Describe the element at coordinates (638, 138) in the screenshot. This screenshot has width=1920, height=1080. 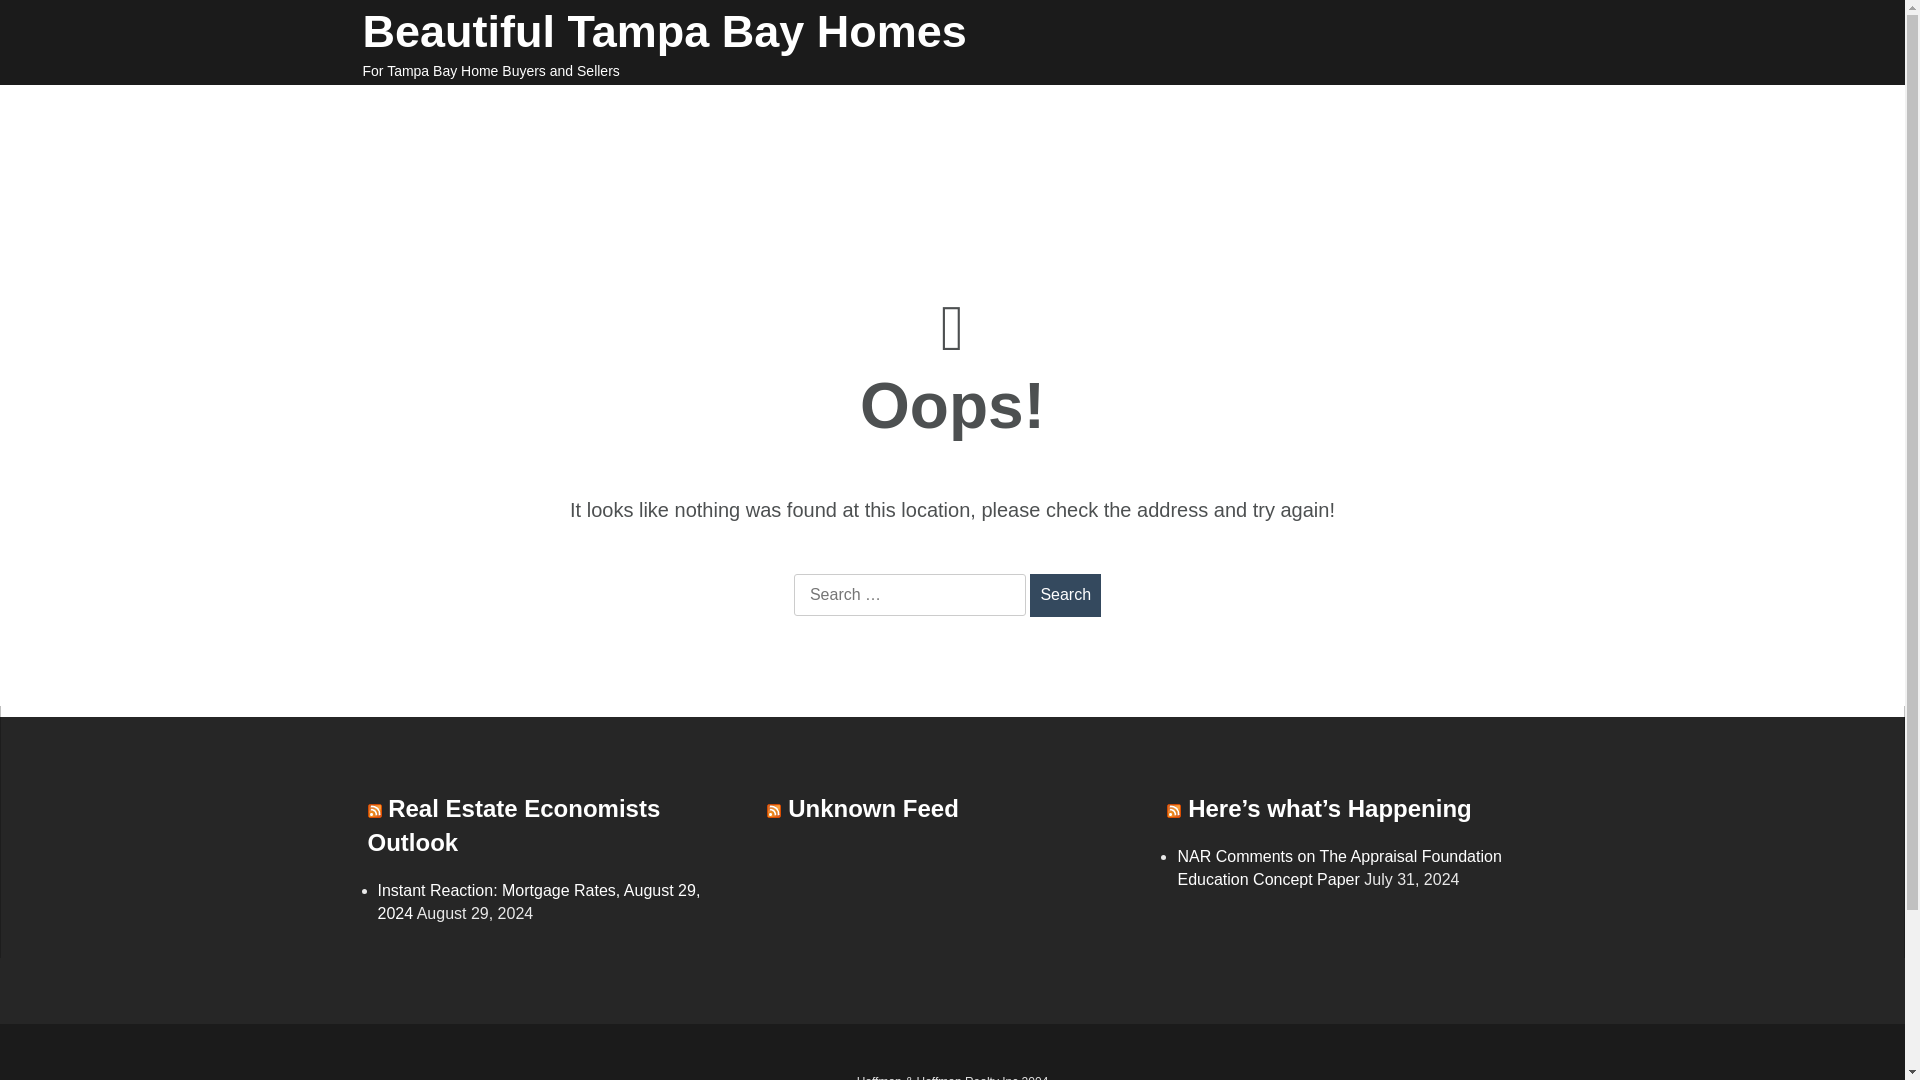
I see `Testimonials` at that location.